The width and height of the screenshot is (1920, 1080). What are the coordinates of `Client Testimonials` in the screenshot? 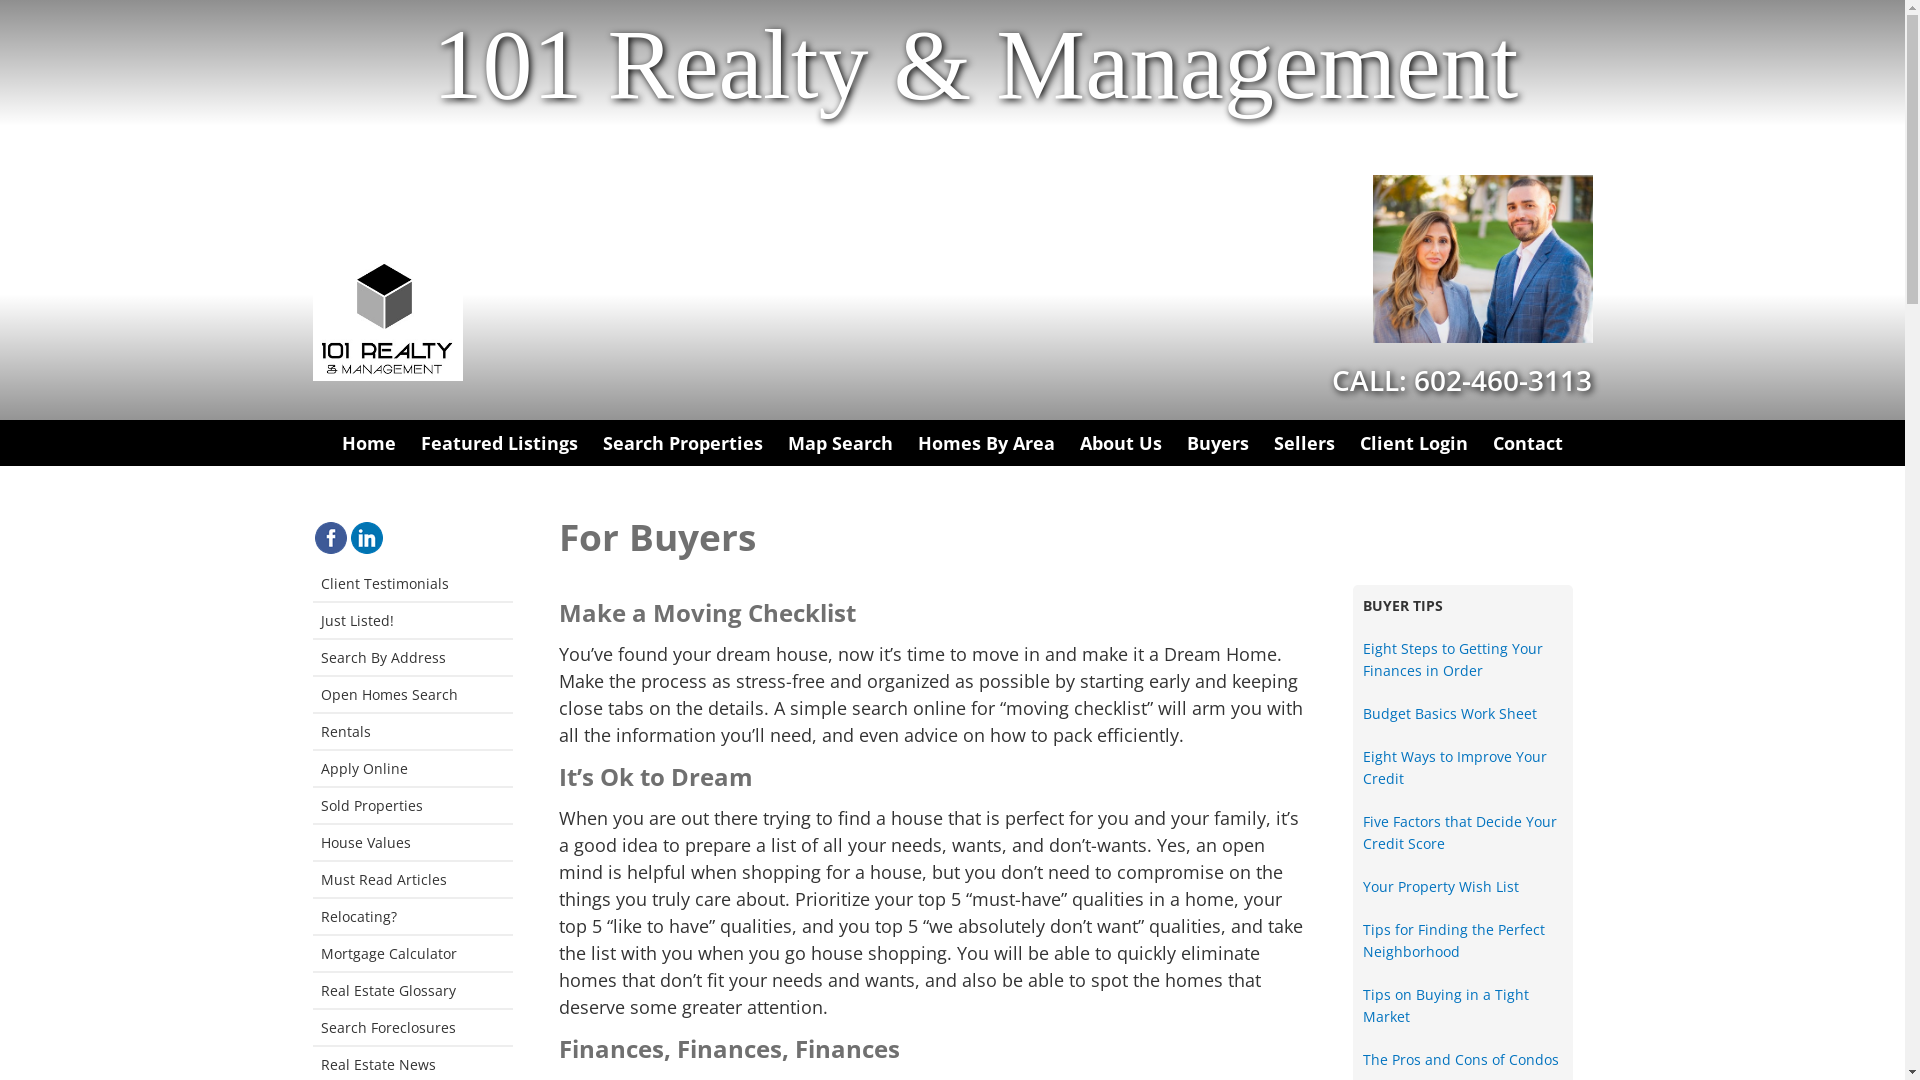 It's located at (412, 584).